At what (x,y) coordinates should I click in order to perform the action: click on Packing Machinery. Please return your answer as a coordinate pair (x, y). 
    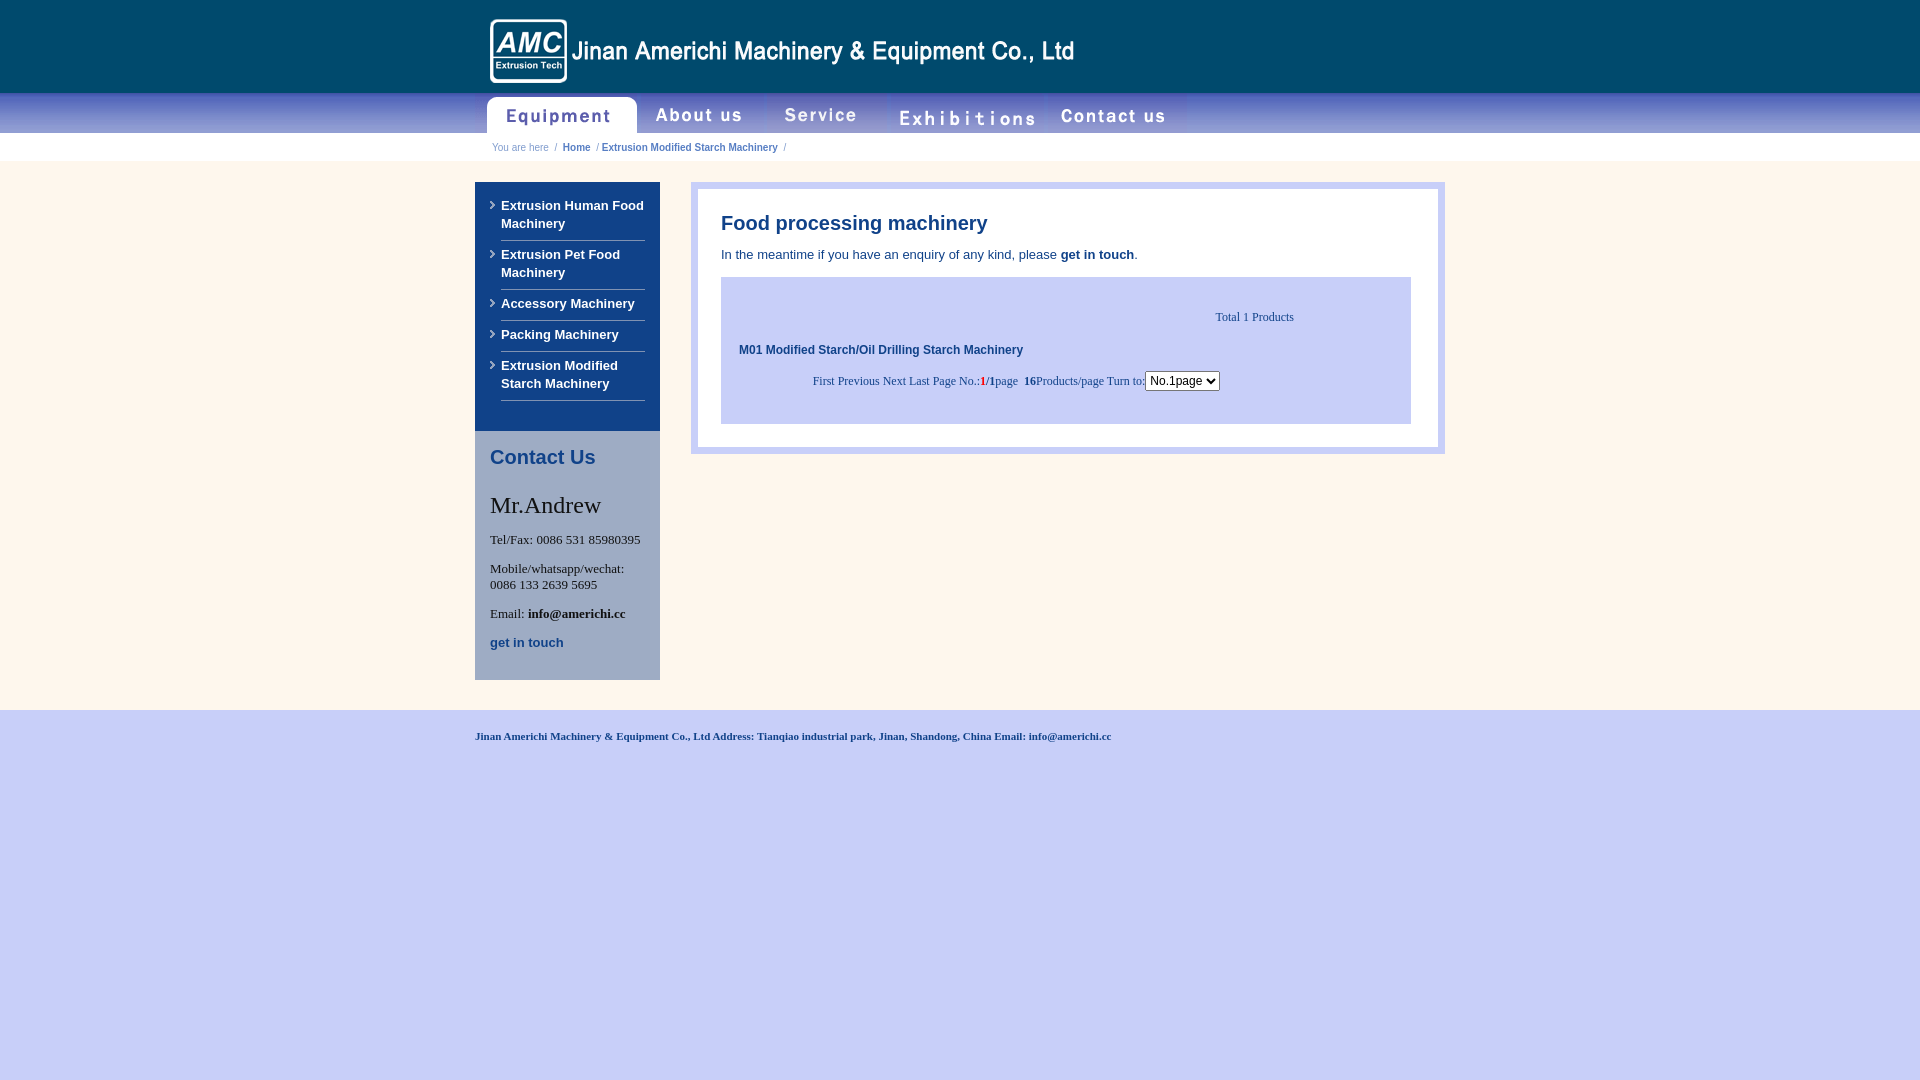
    Looking at the image, I should click on (560, 335).